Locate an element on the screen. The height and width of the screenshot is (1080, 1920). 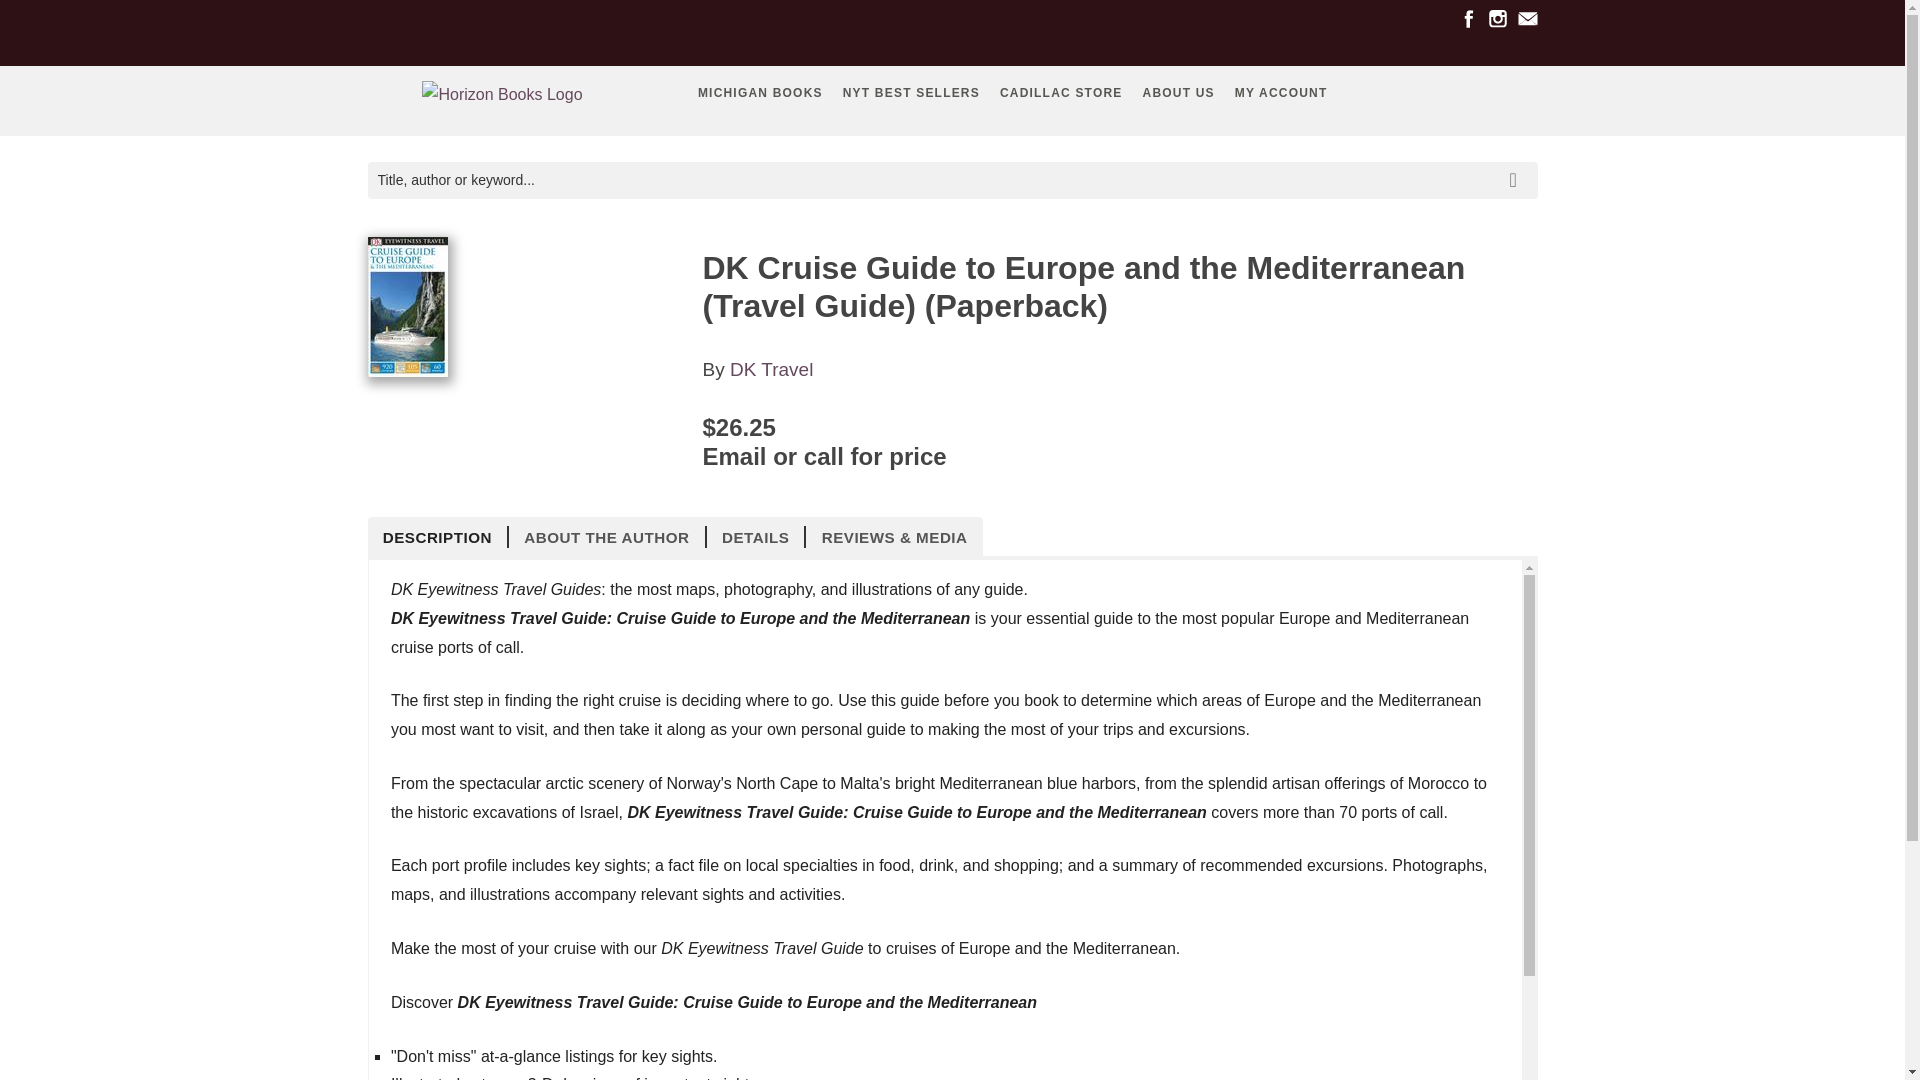
ABOUT THE AUTHOR is located at coordinates (607, 536).